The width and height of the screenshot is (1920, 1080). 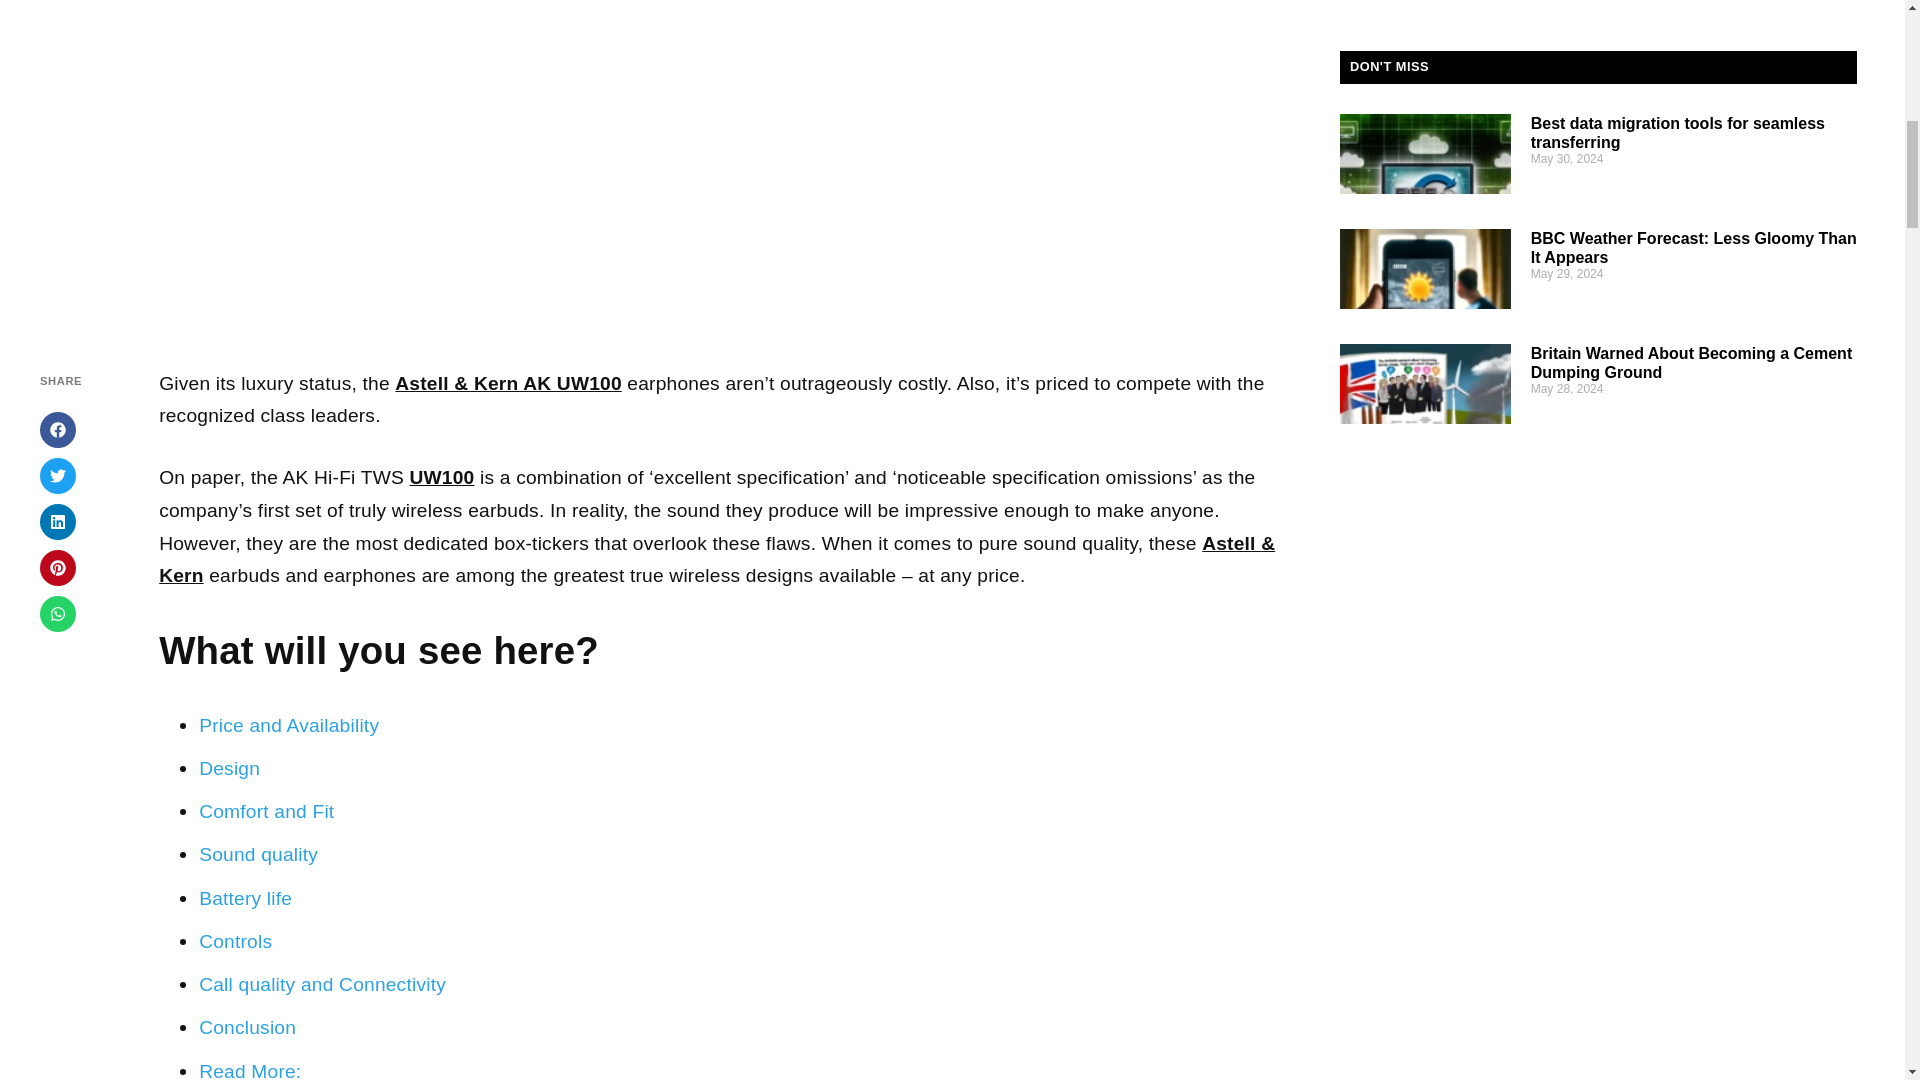 I want to click on Comfort and Fit, so click(x=266, y=811).